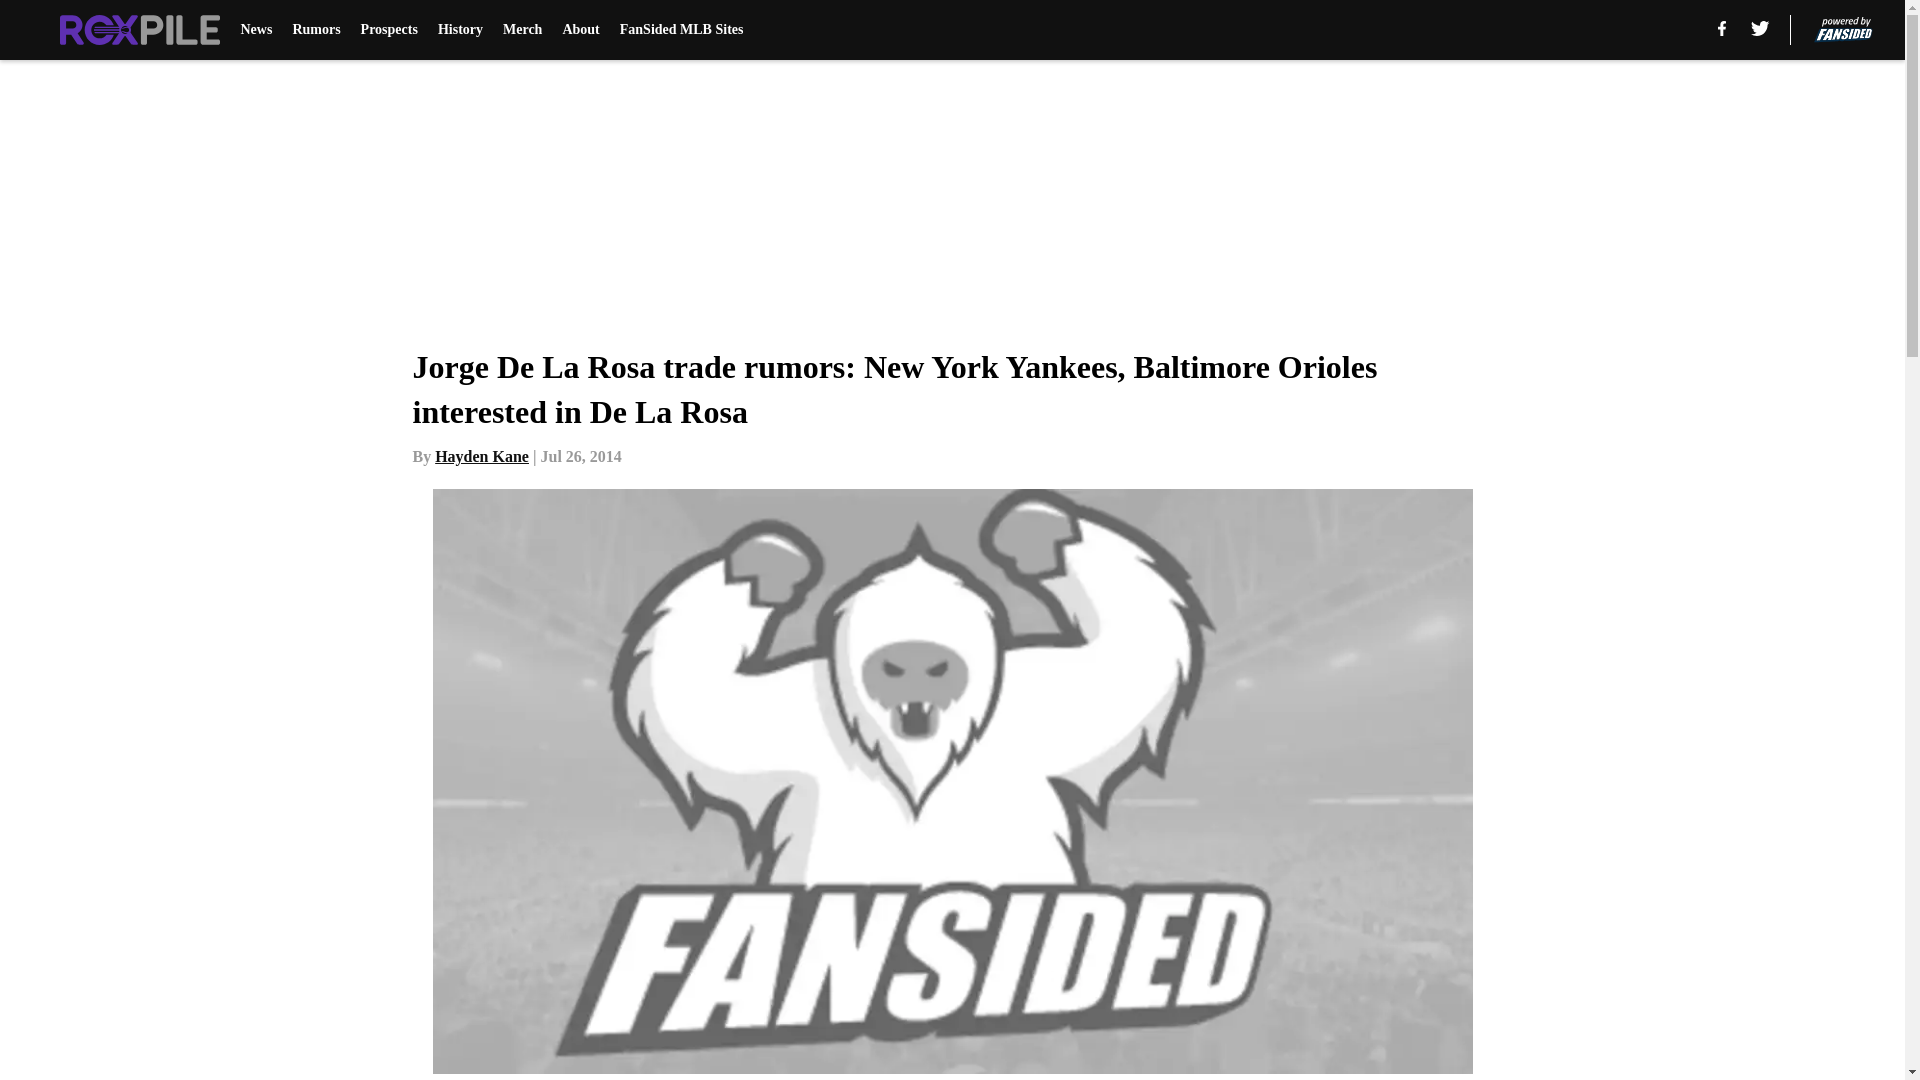 This screenshot has width=1920, height=1080. What do you see at coordinates (522, 30) in the screenshot?
I see `Merch` at bounding box center [522, 30].